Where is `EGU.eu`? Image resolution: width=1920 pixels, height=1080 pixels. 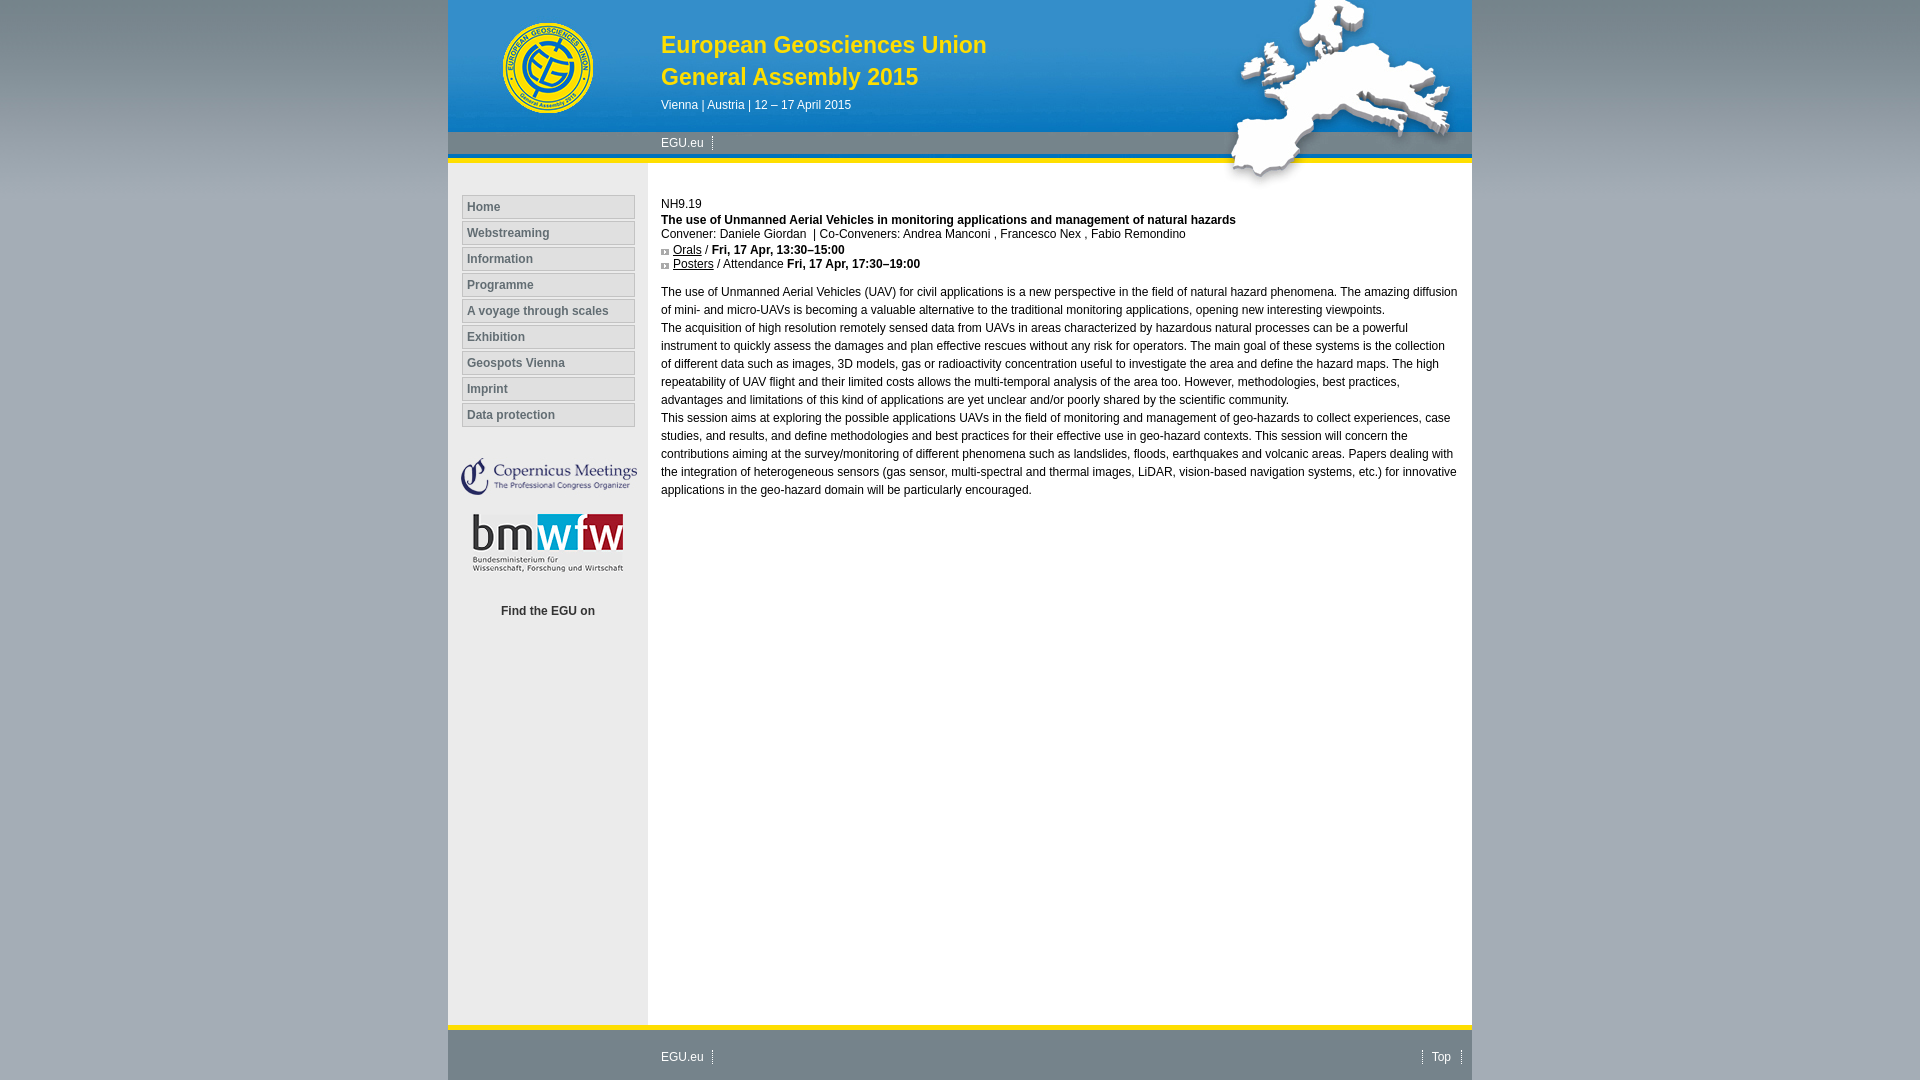
EGU.eu is located at coordinates (682, 143).